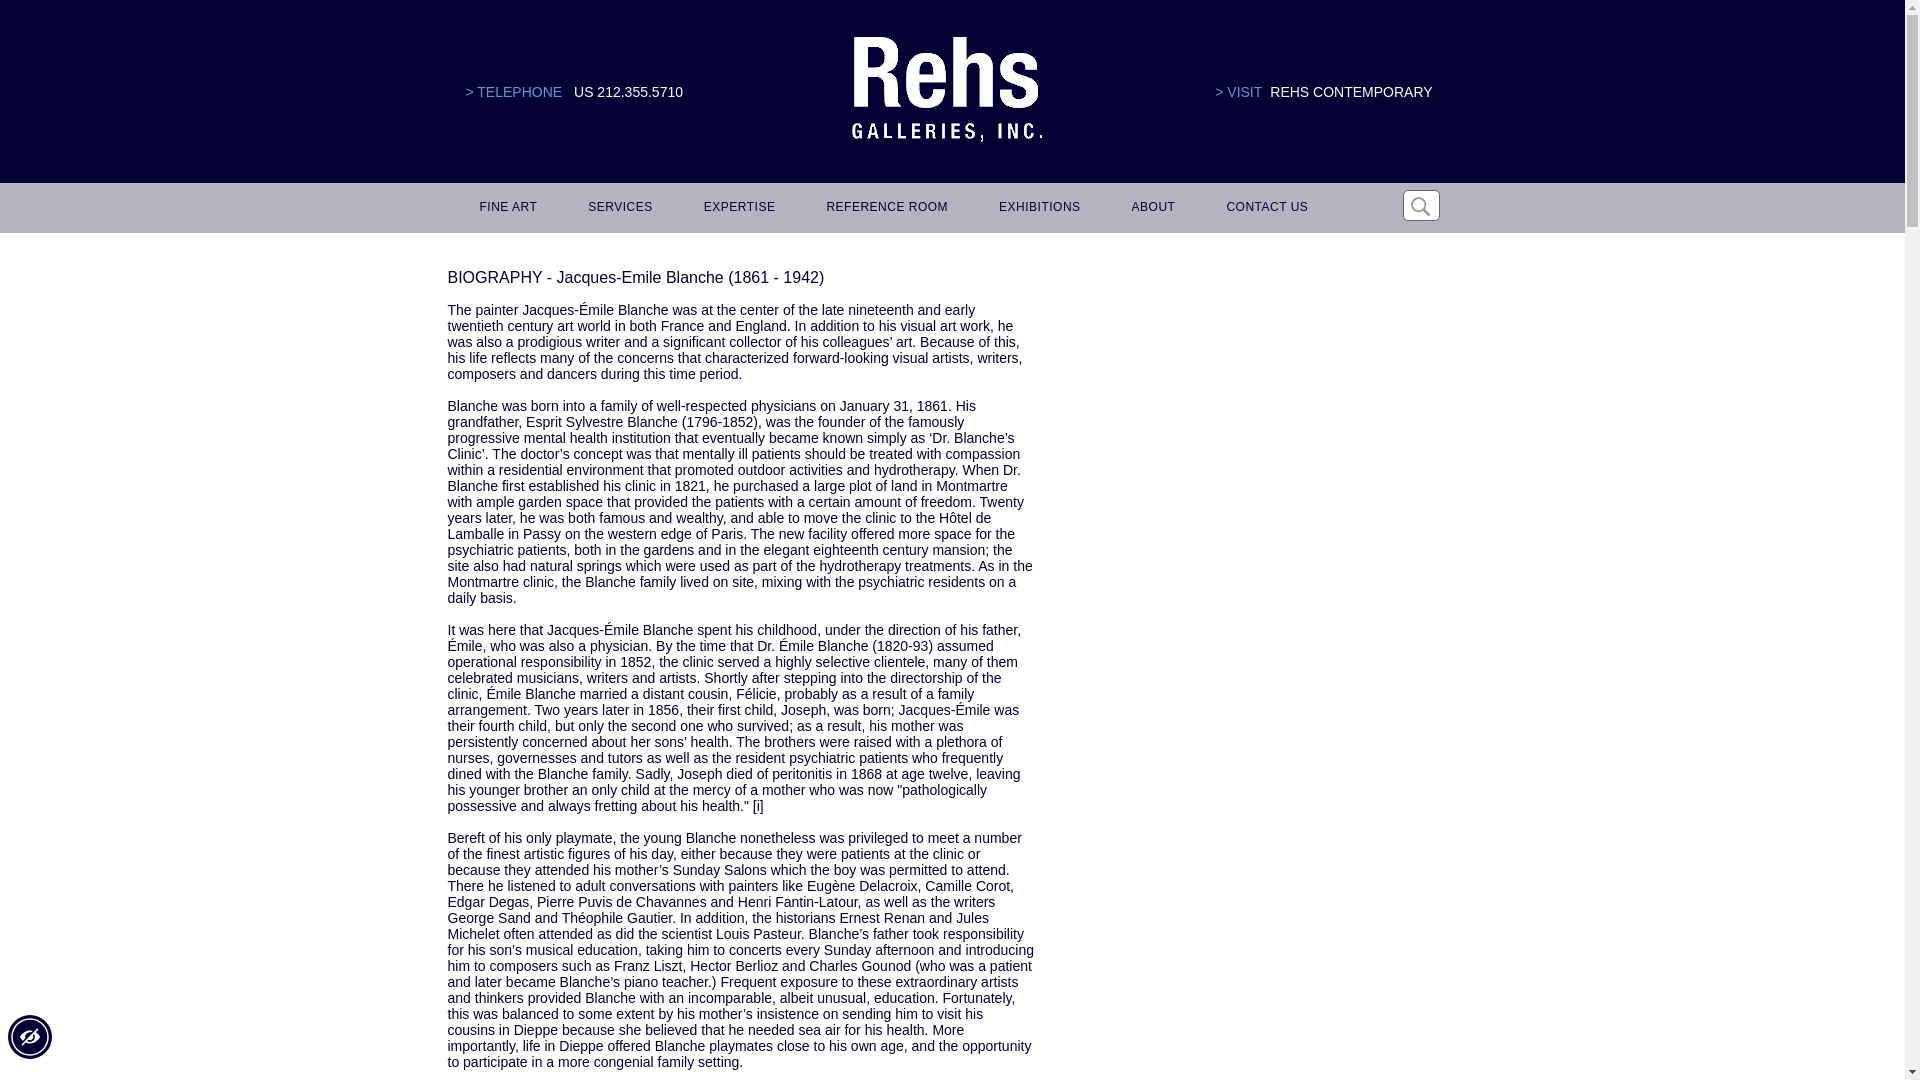 This screenshot has height=1080, width=1920. What do you see at coordinates (1036, 208) in the screenshot?
I see `EXHIBITIONS` at bounding box center [1036, 208].